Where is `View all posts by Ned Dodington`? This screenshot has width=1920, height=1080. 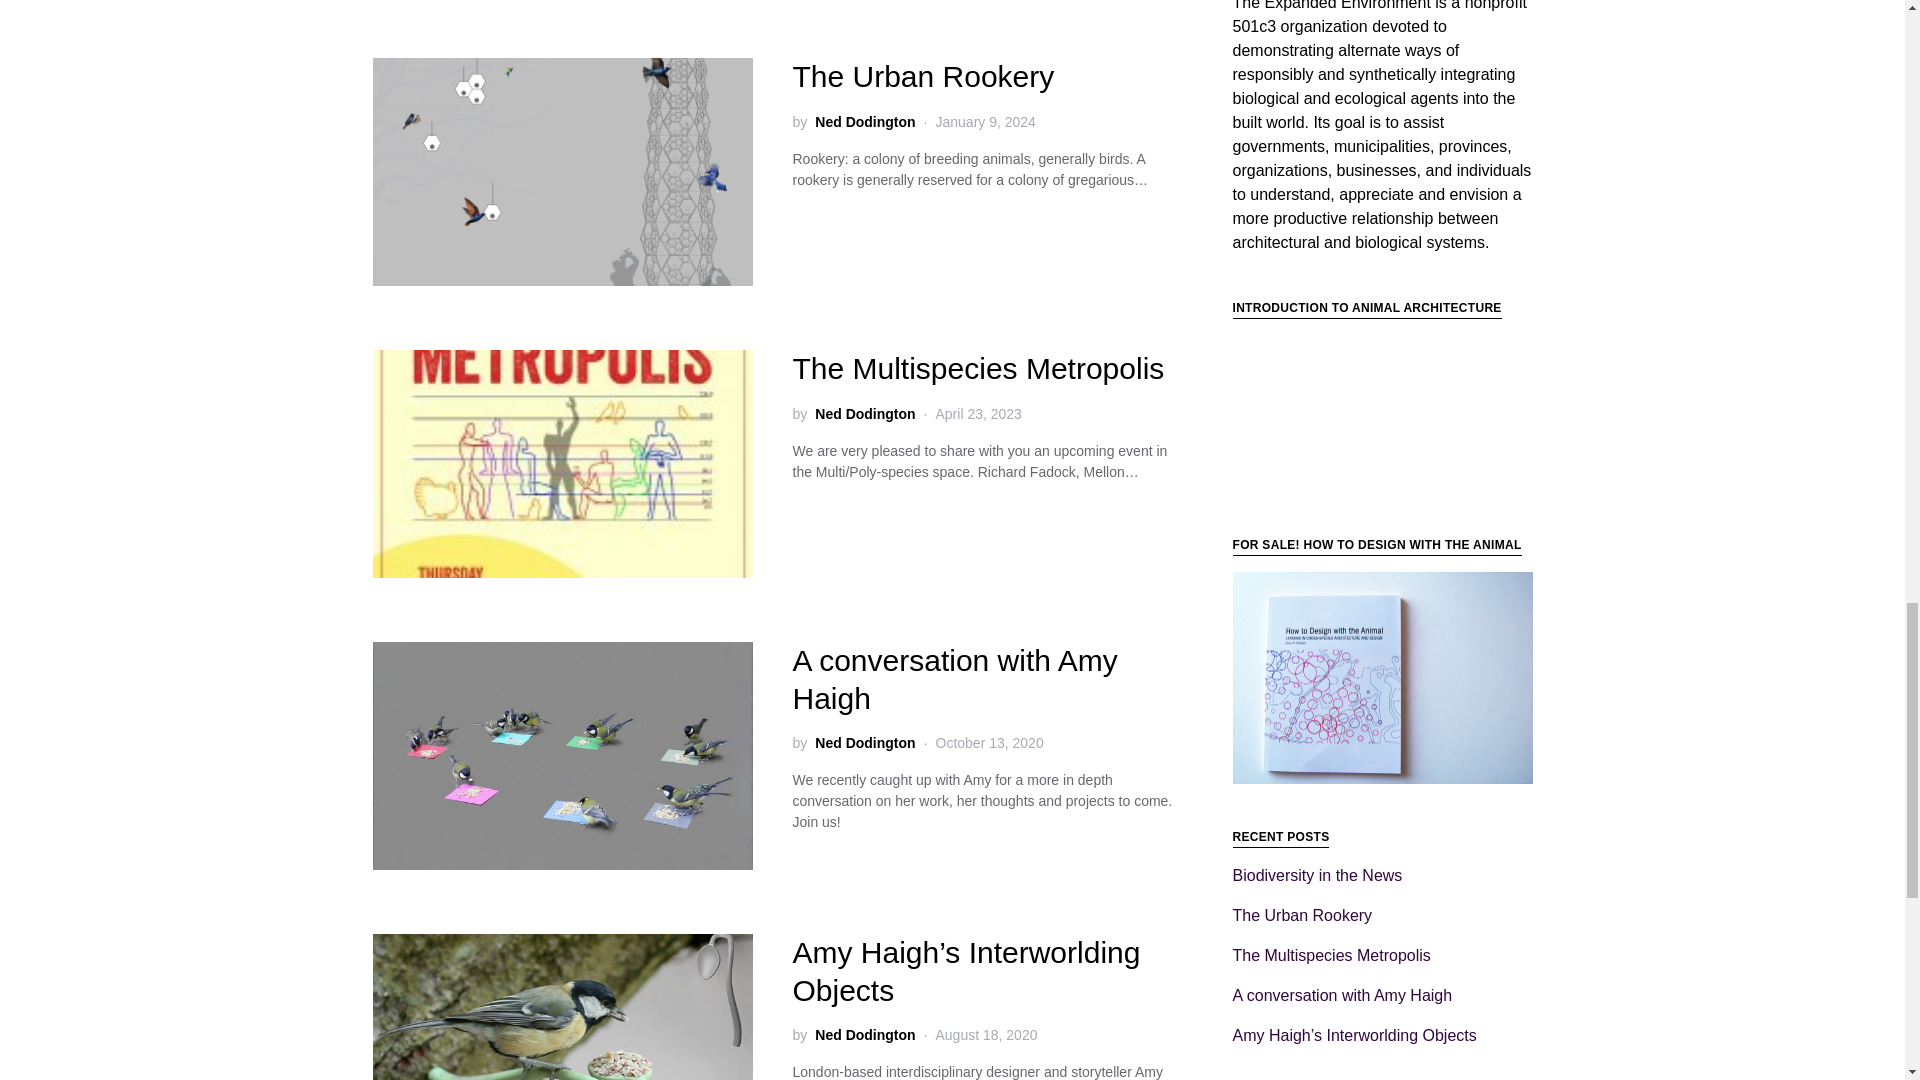
View all posts by Ned Dodington is located at coordinates (864, 1035).